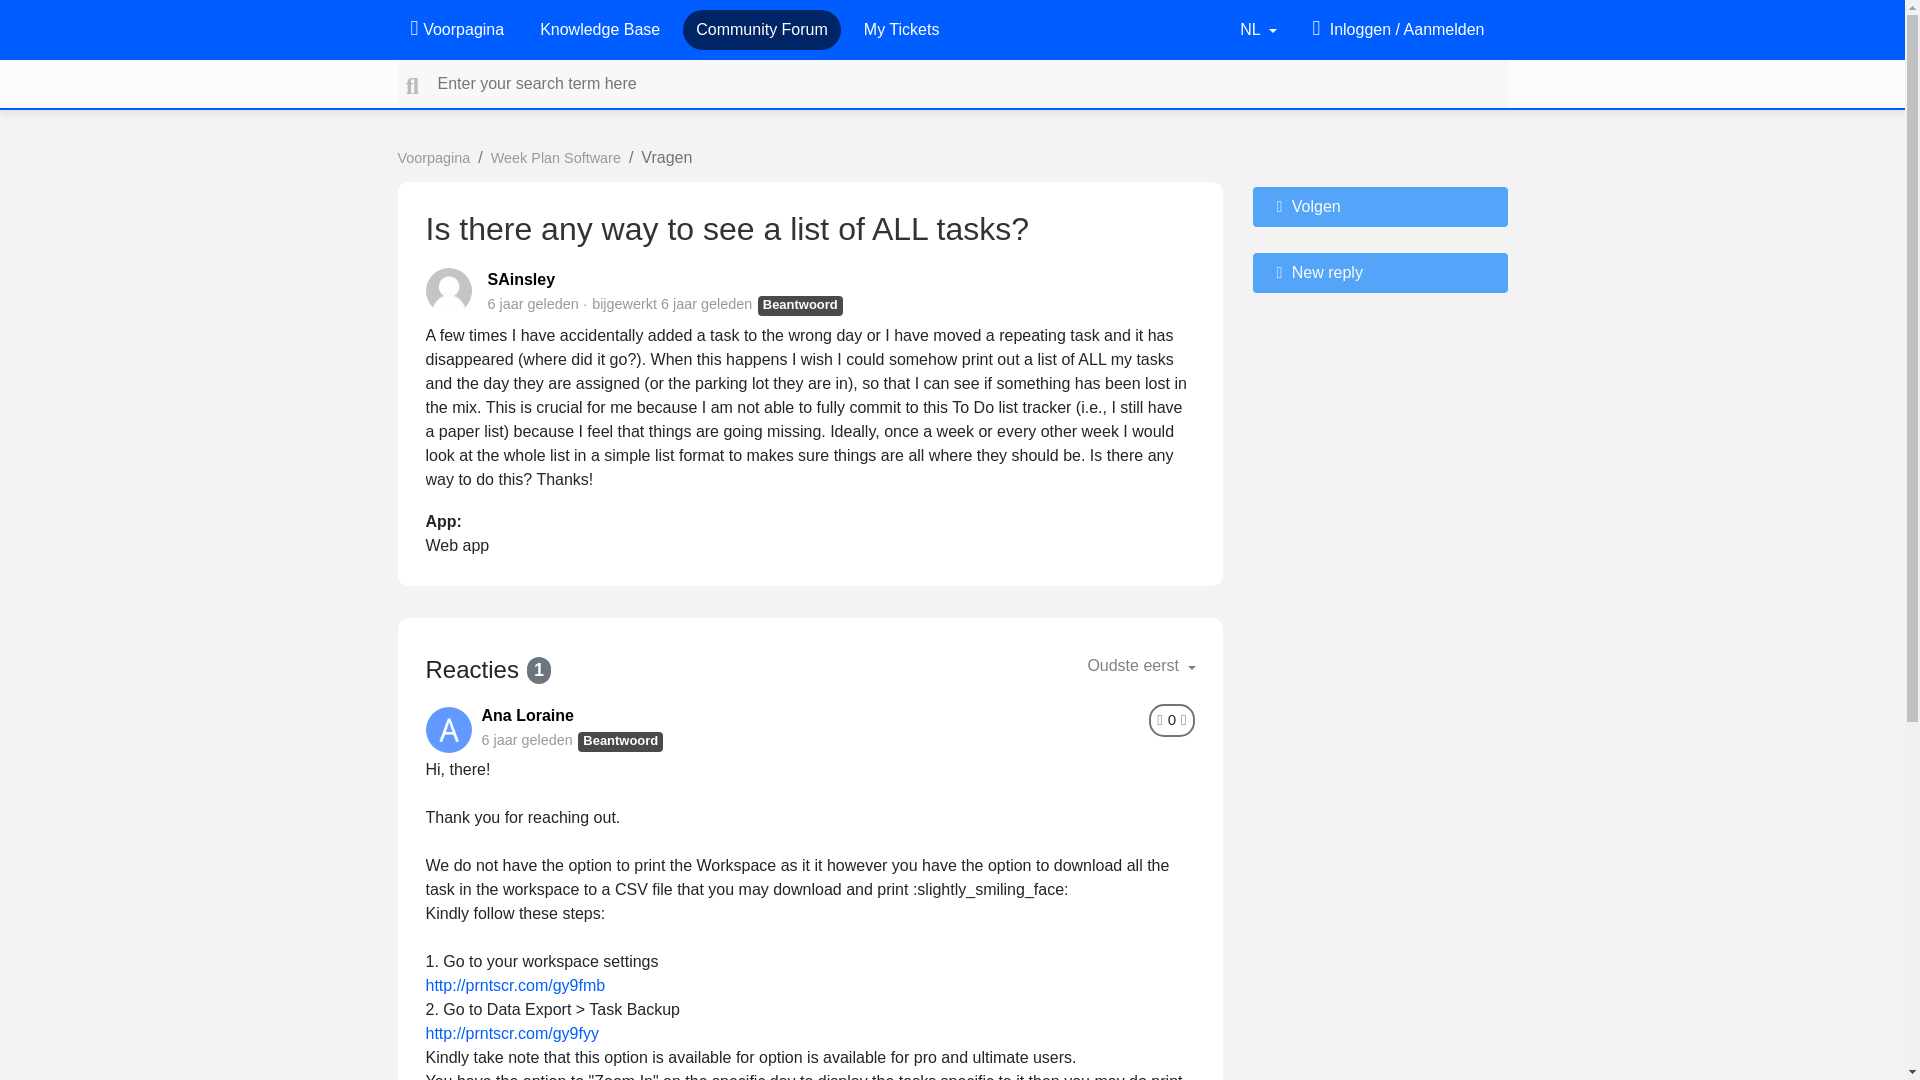 This screenshot has width=1920, height=1080. I want to click on Oudste eerst, so click(1141, 665).